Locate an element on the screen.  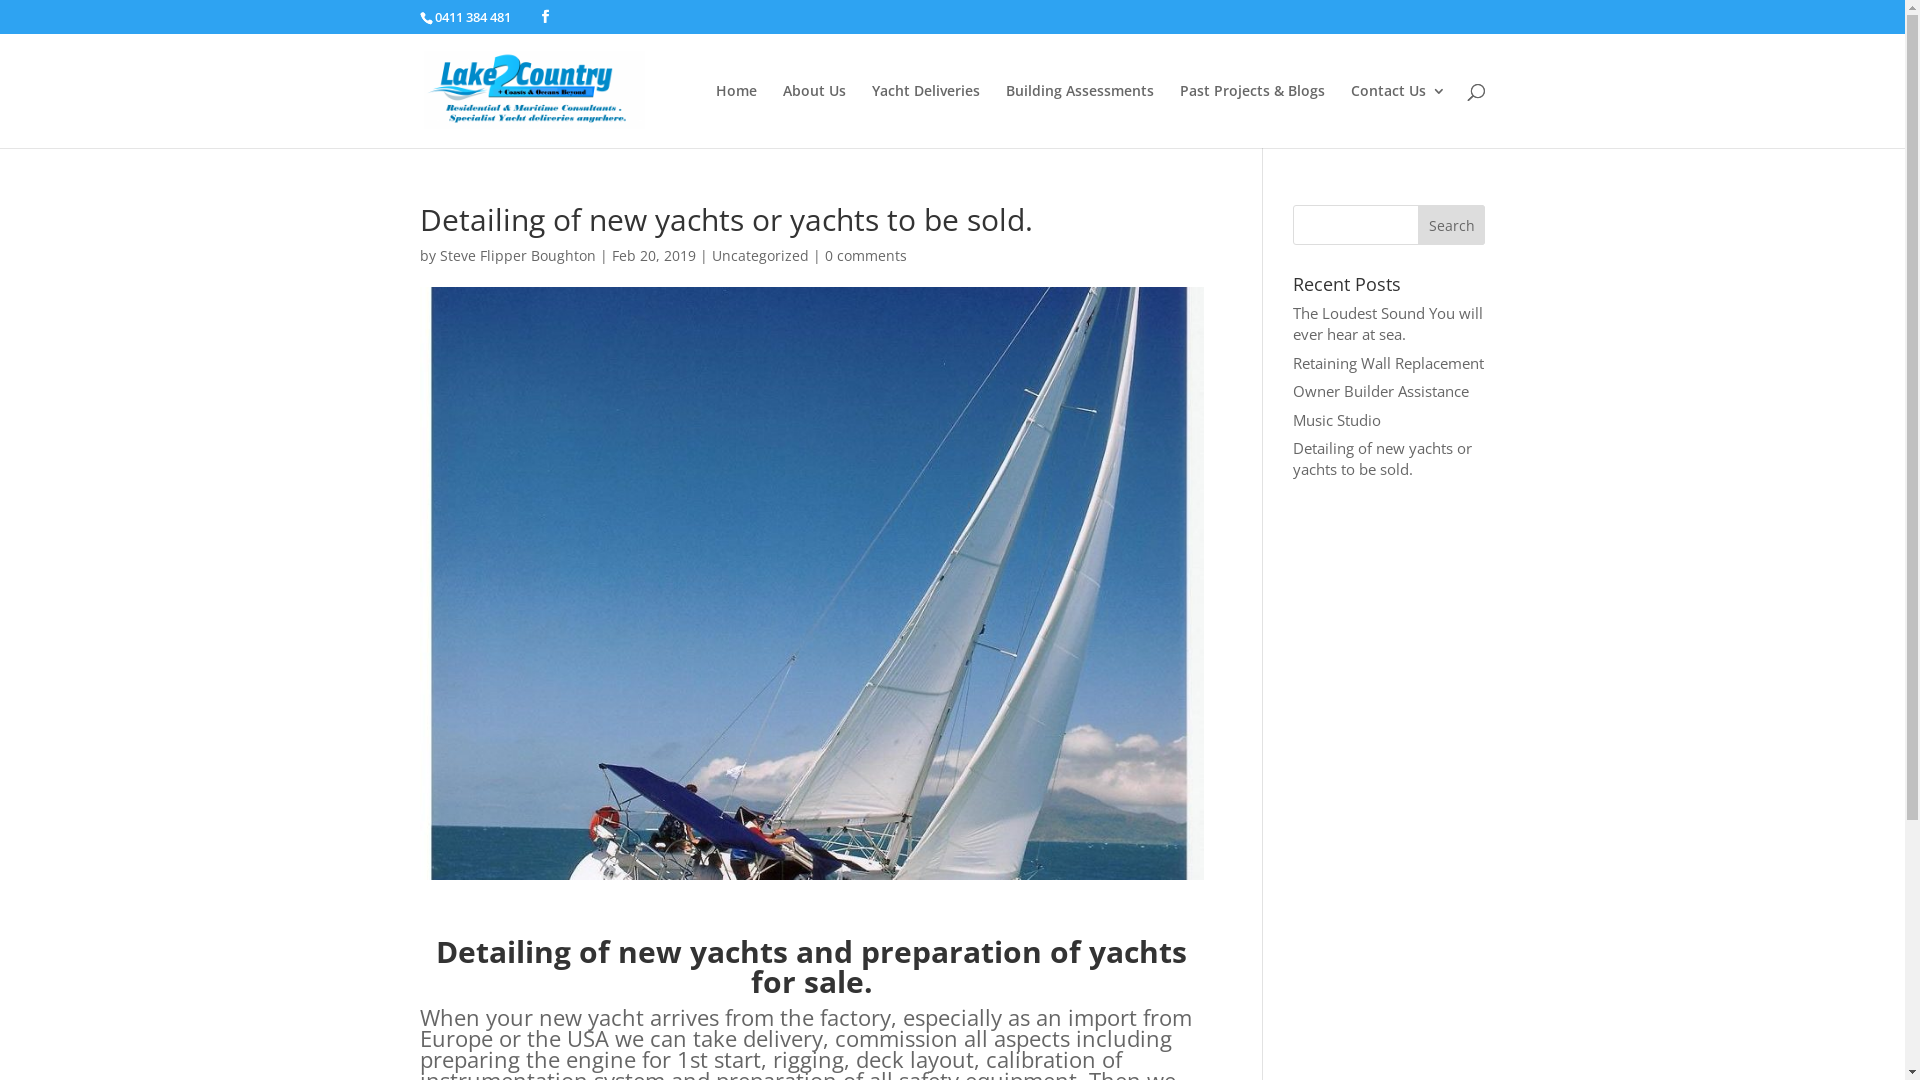
Music Studio is located at coordinates (1337, 420).